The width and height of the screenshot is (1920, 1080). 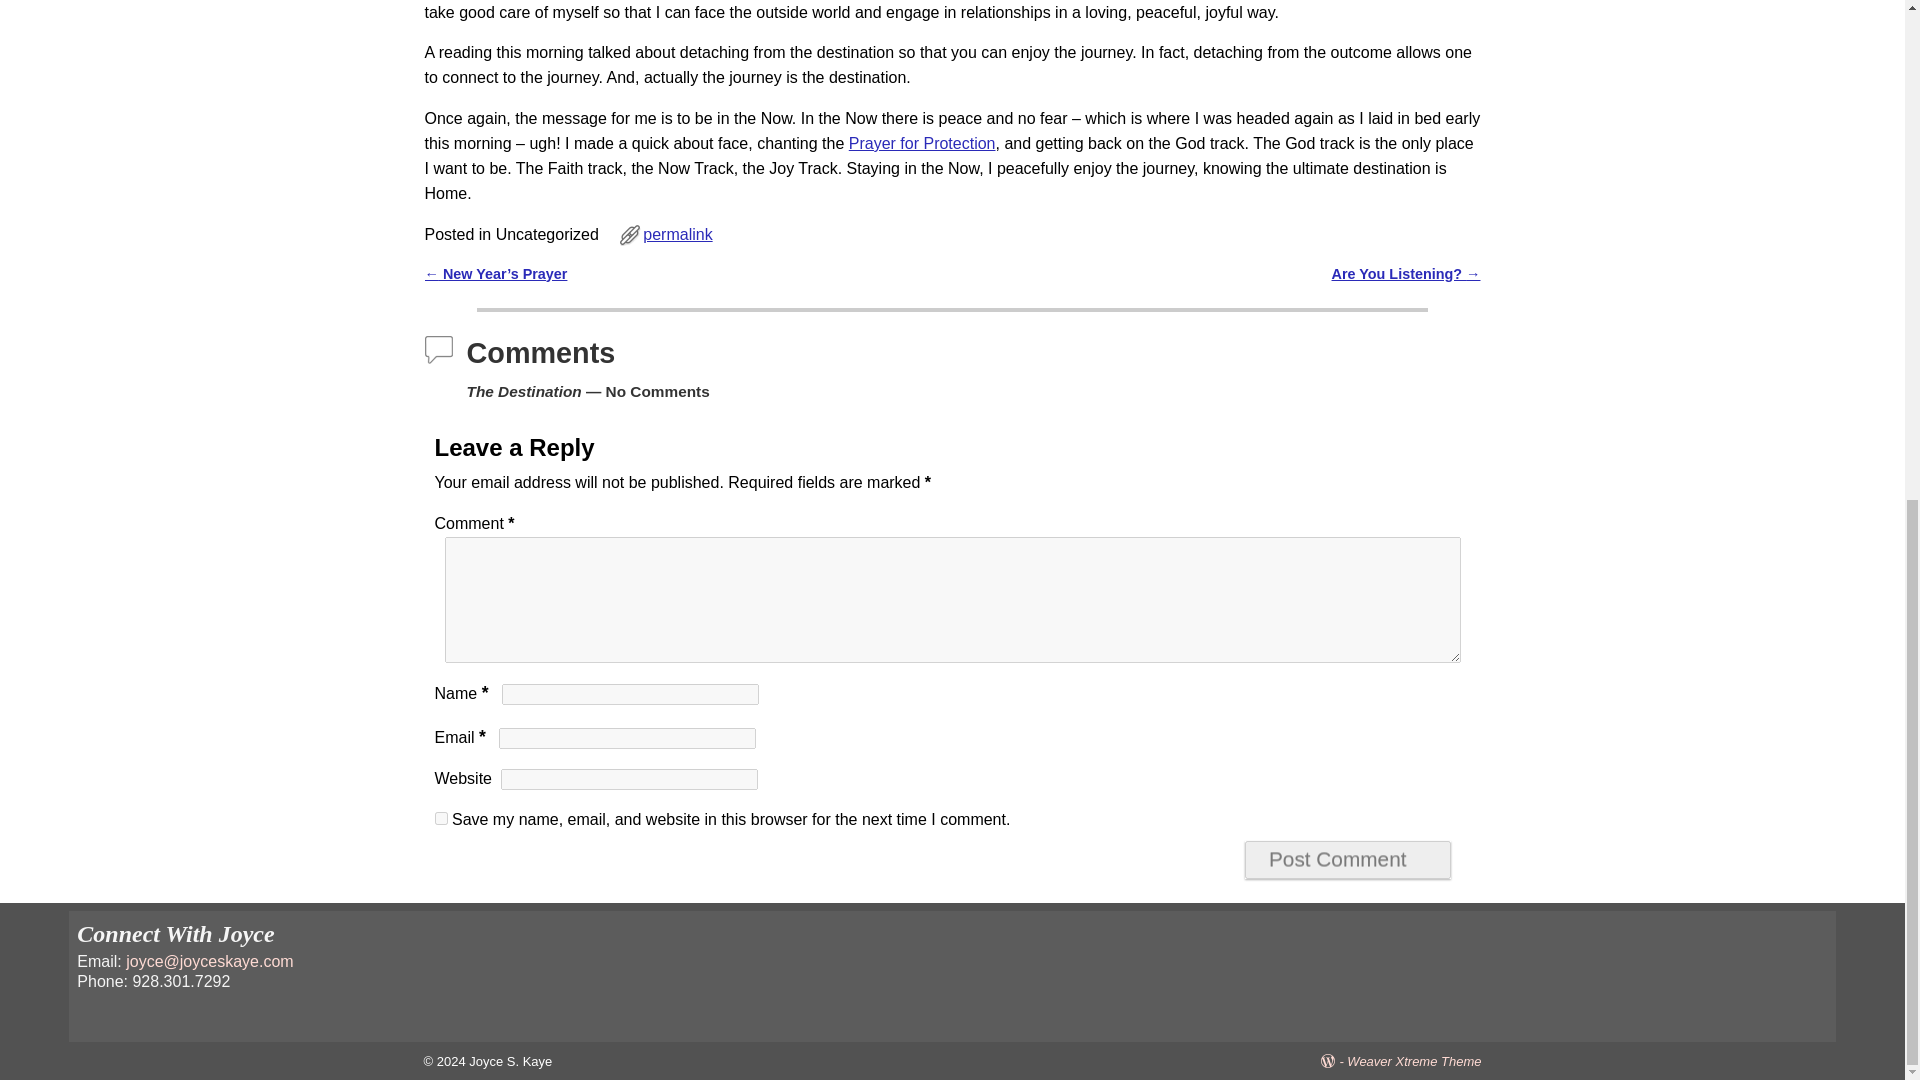 I want to click on Post Comment, so click(x=1348, y=860).